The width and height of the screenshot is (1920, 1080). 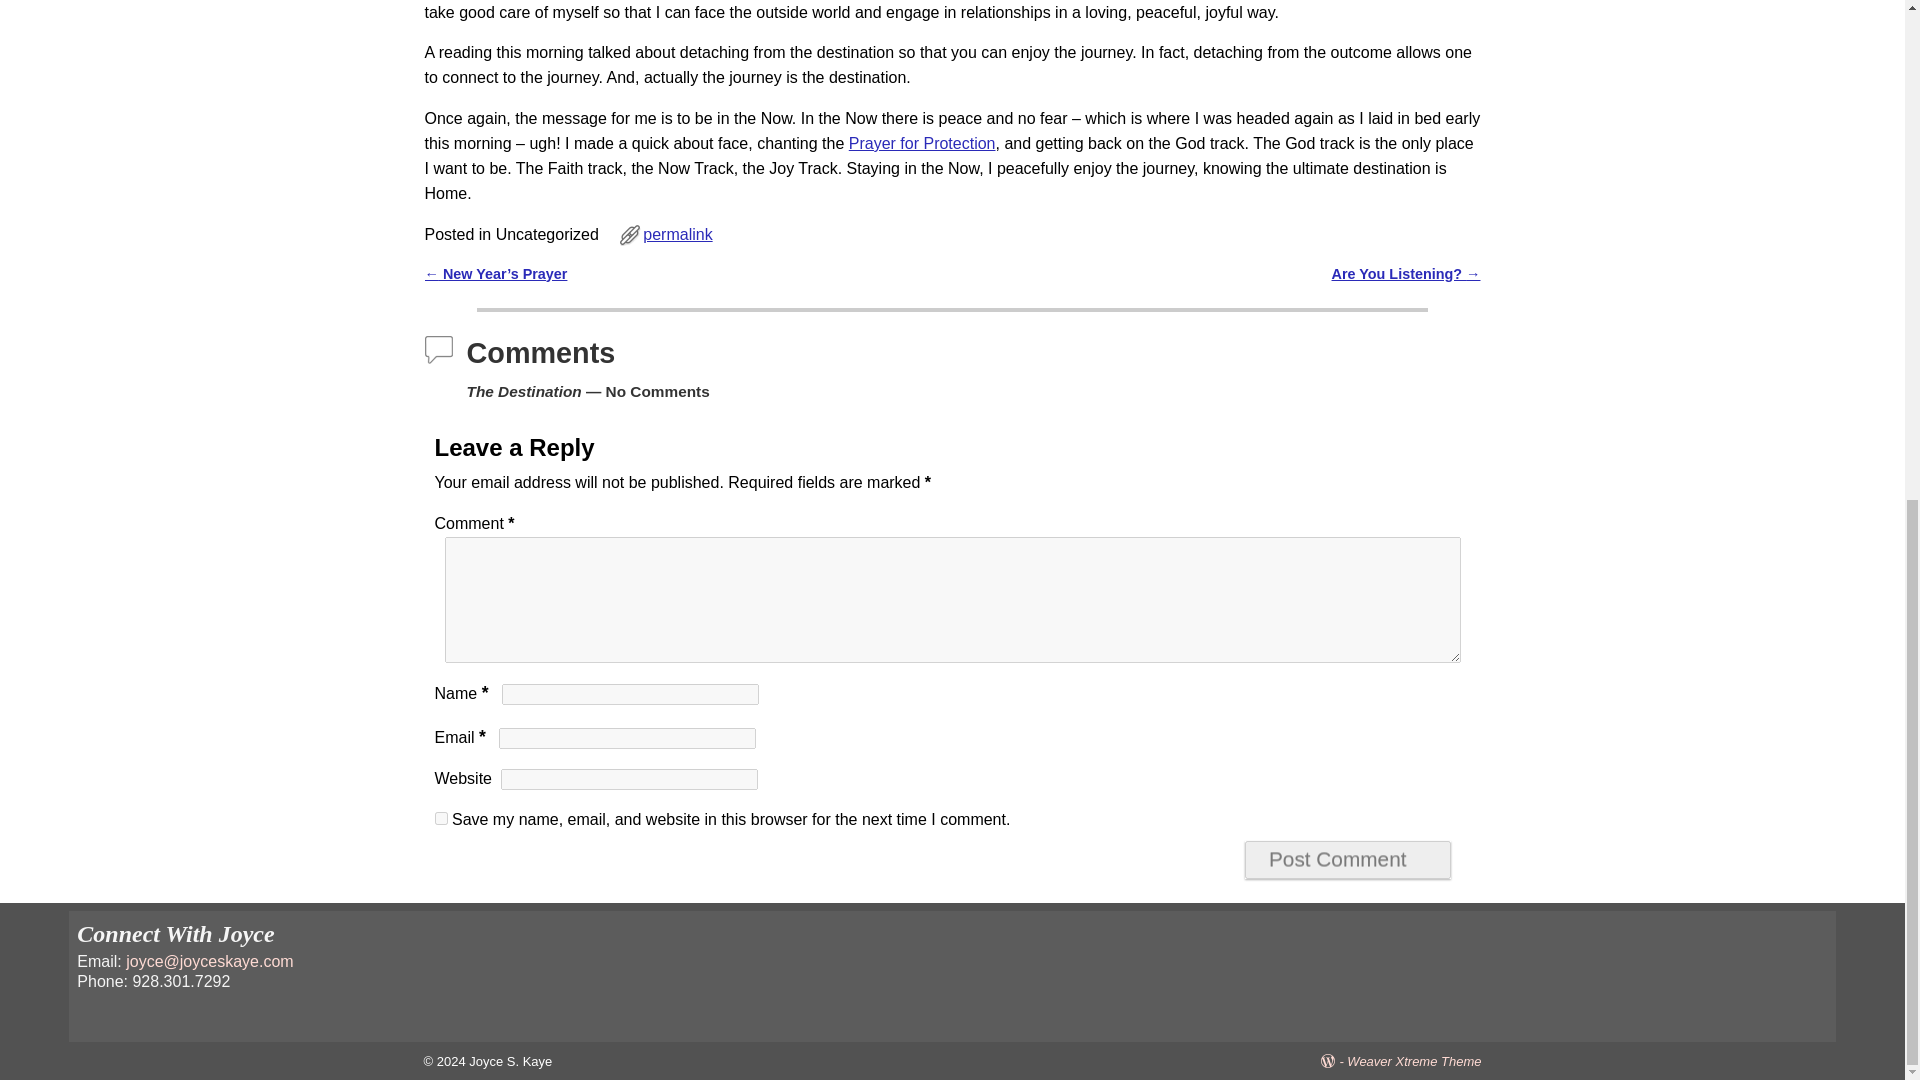 I want to click on Post Comment, so click(x=1348, y=860).